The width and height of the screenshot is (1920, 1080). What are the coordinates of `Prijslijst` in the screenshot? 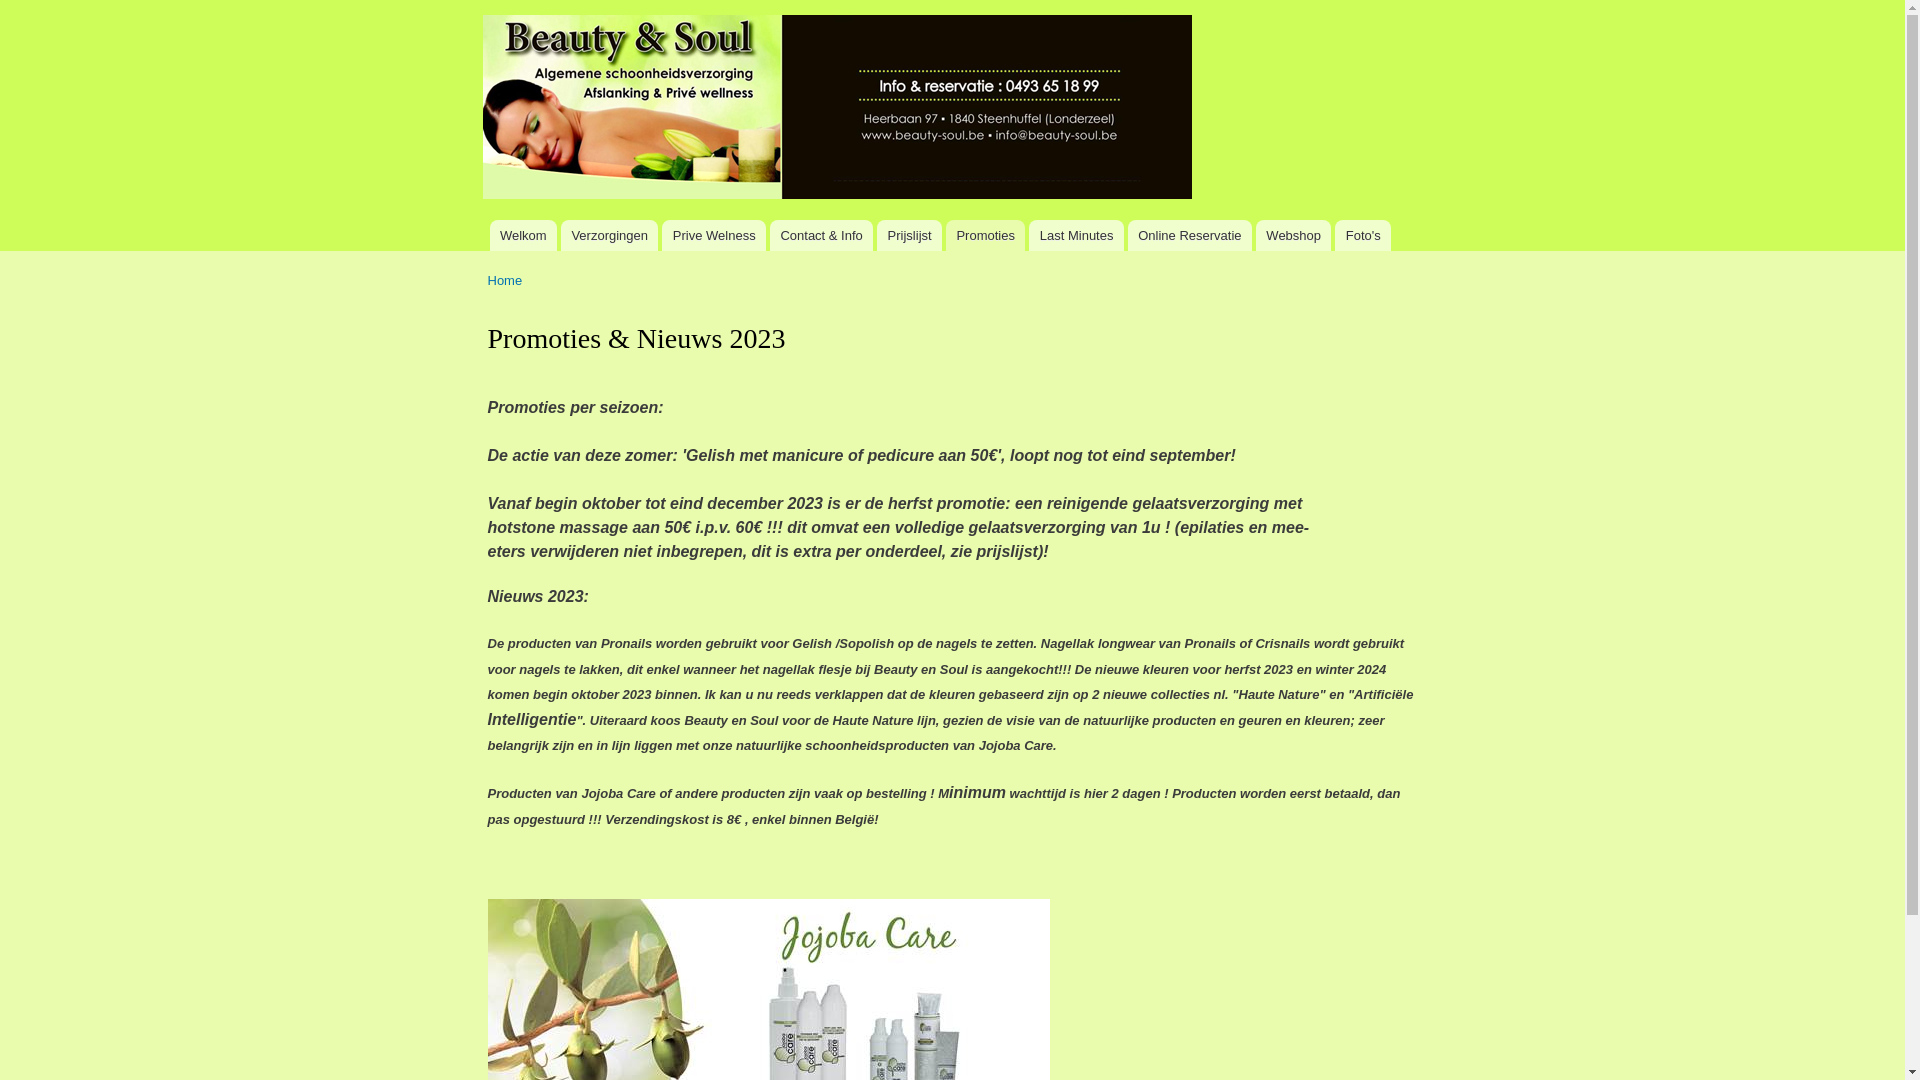 It's located at (910, 236).